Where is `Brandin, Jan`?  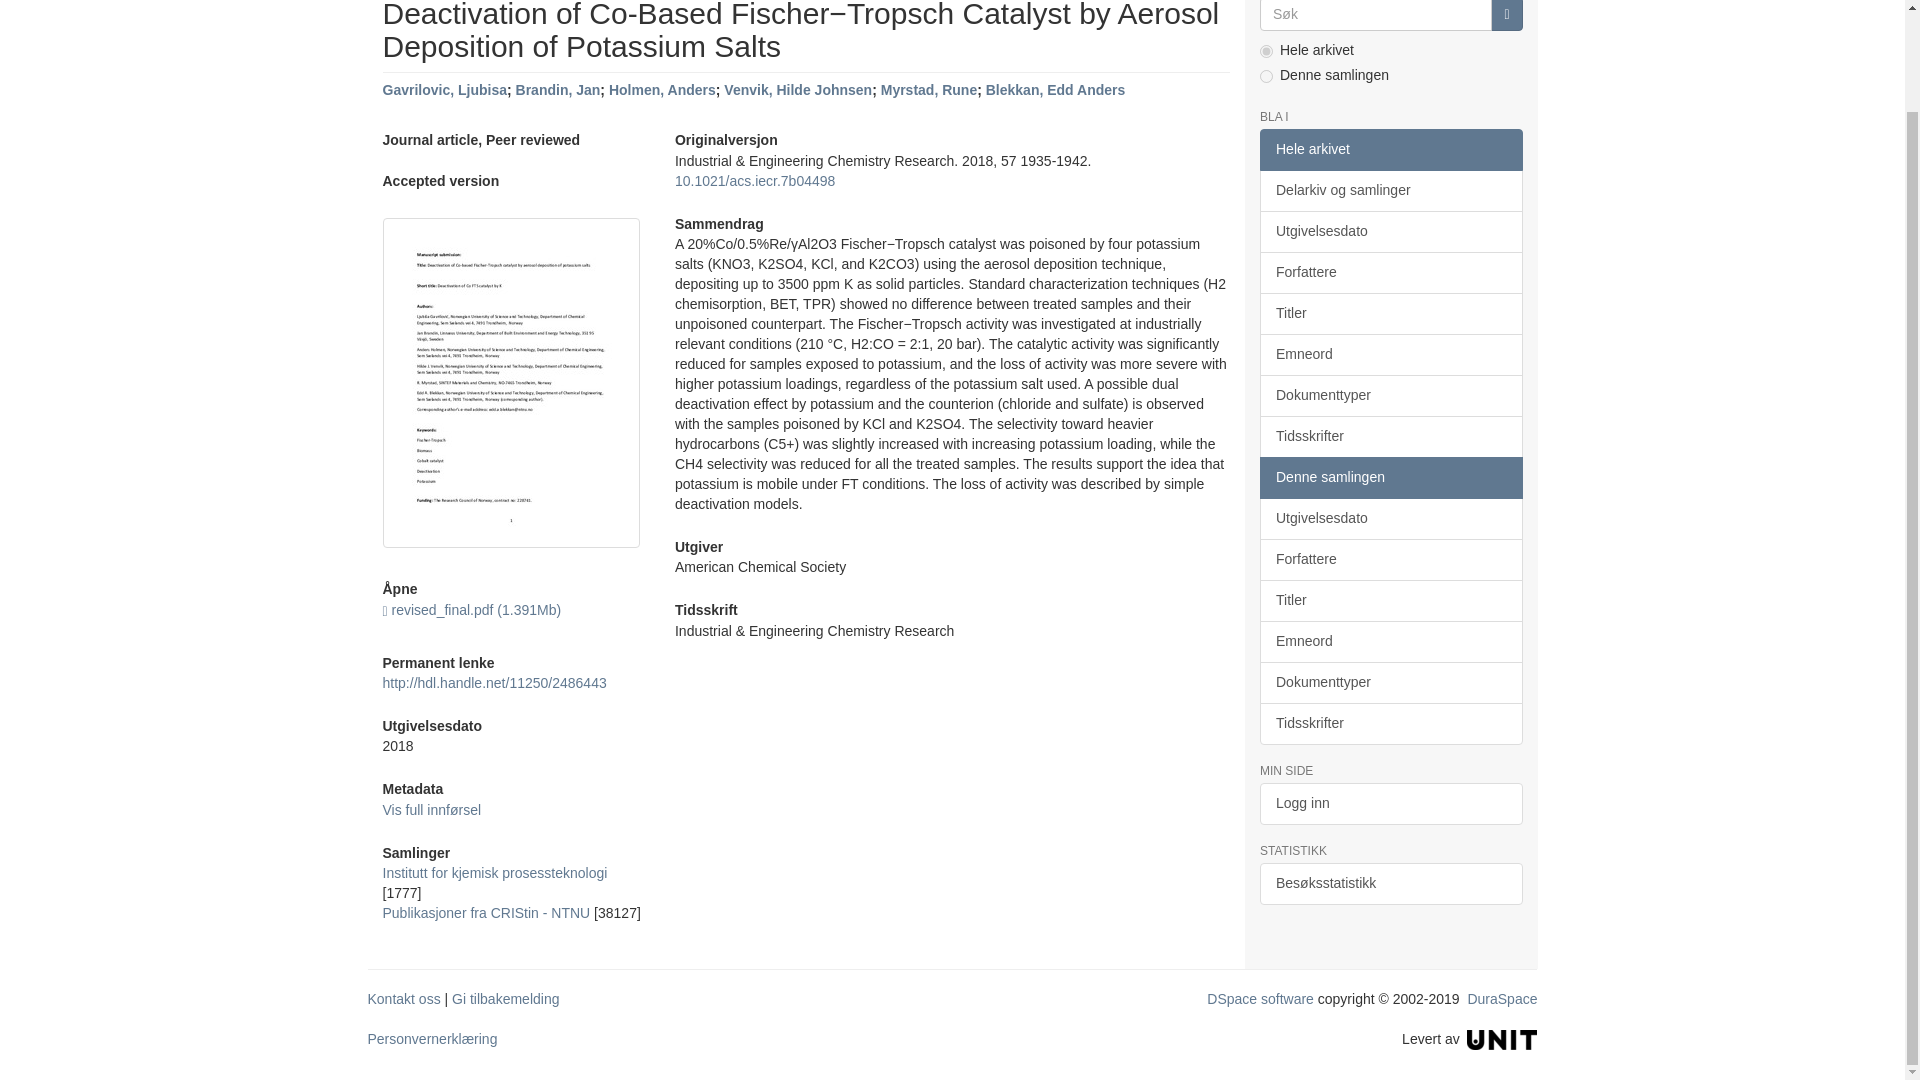 Brandin, Jan is located at coordinates (558, 90).